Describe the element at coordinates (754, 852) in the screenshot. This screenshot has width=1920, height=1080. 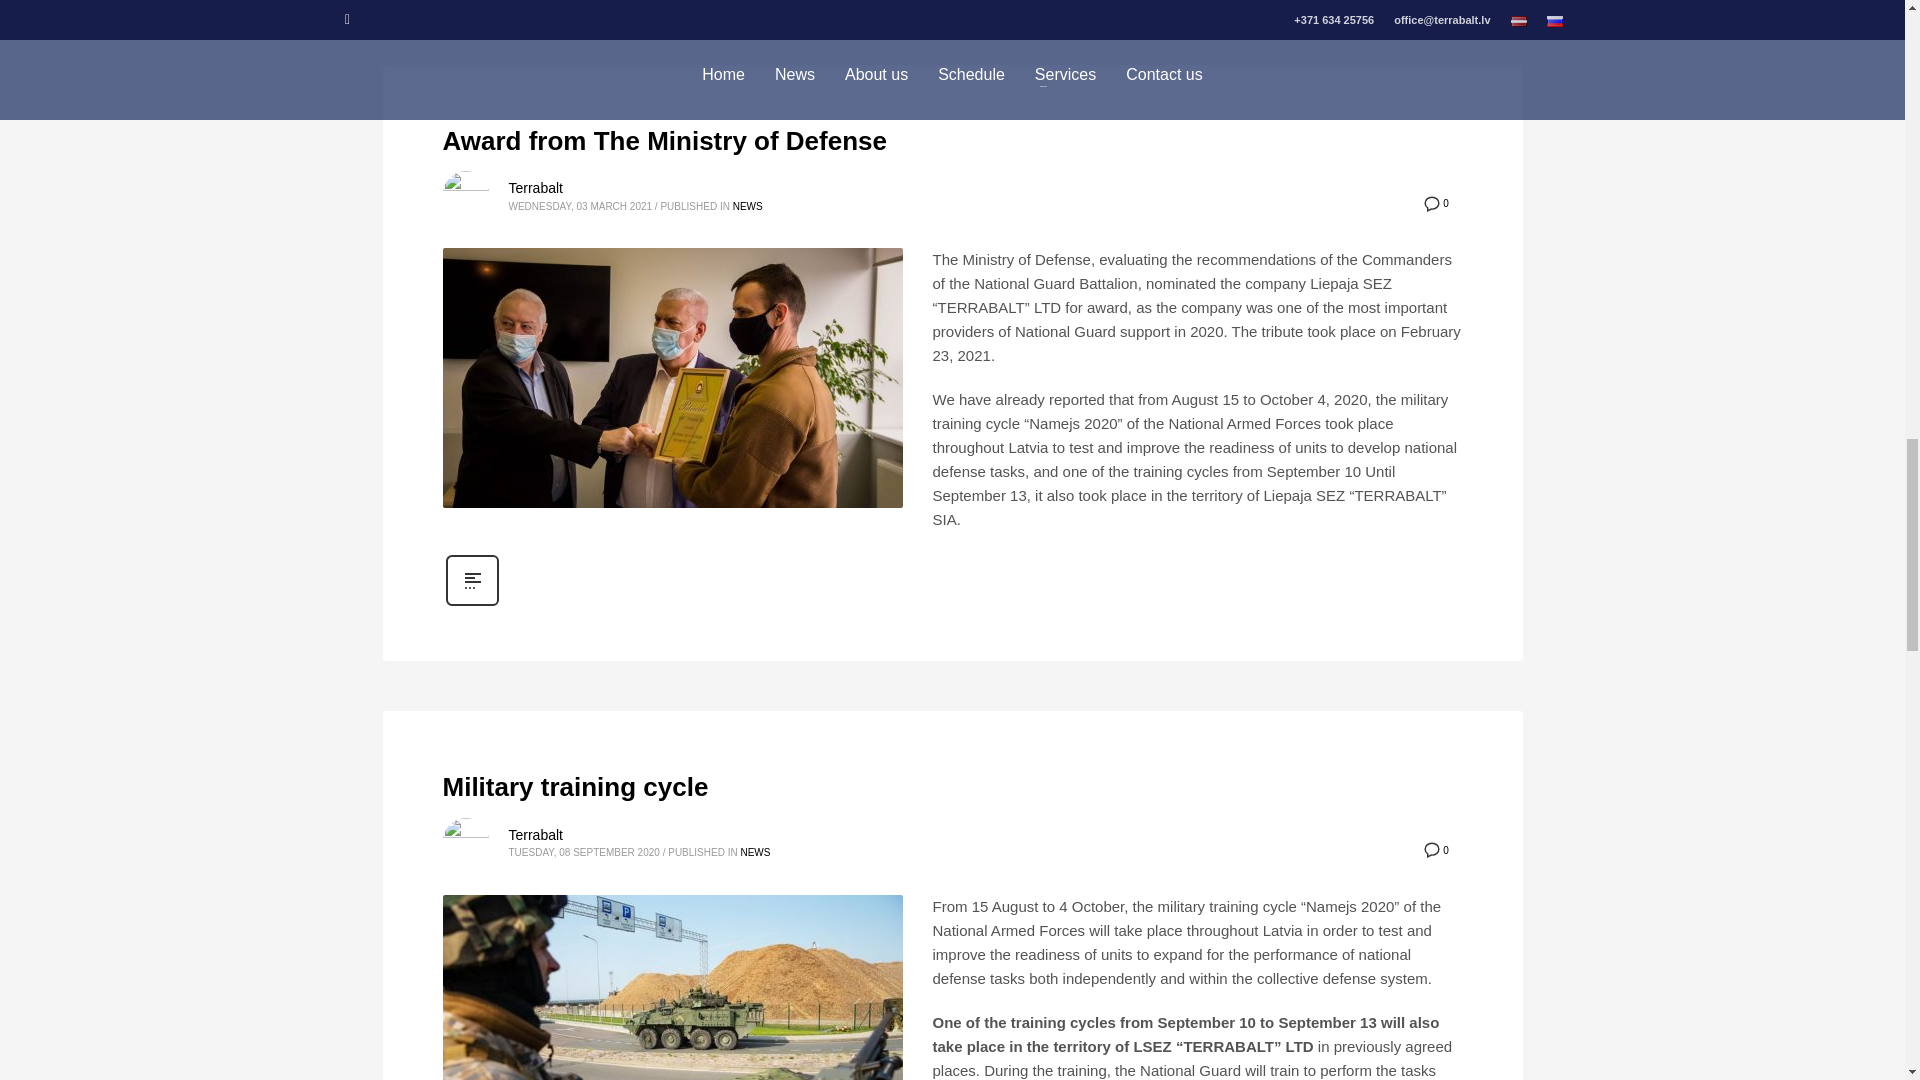
I see `NEWS` at that location.